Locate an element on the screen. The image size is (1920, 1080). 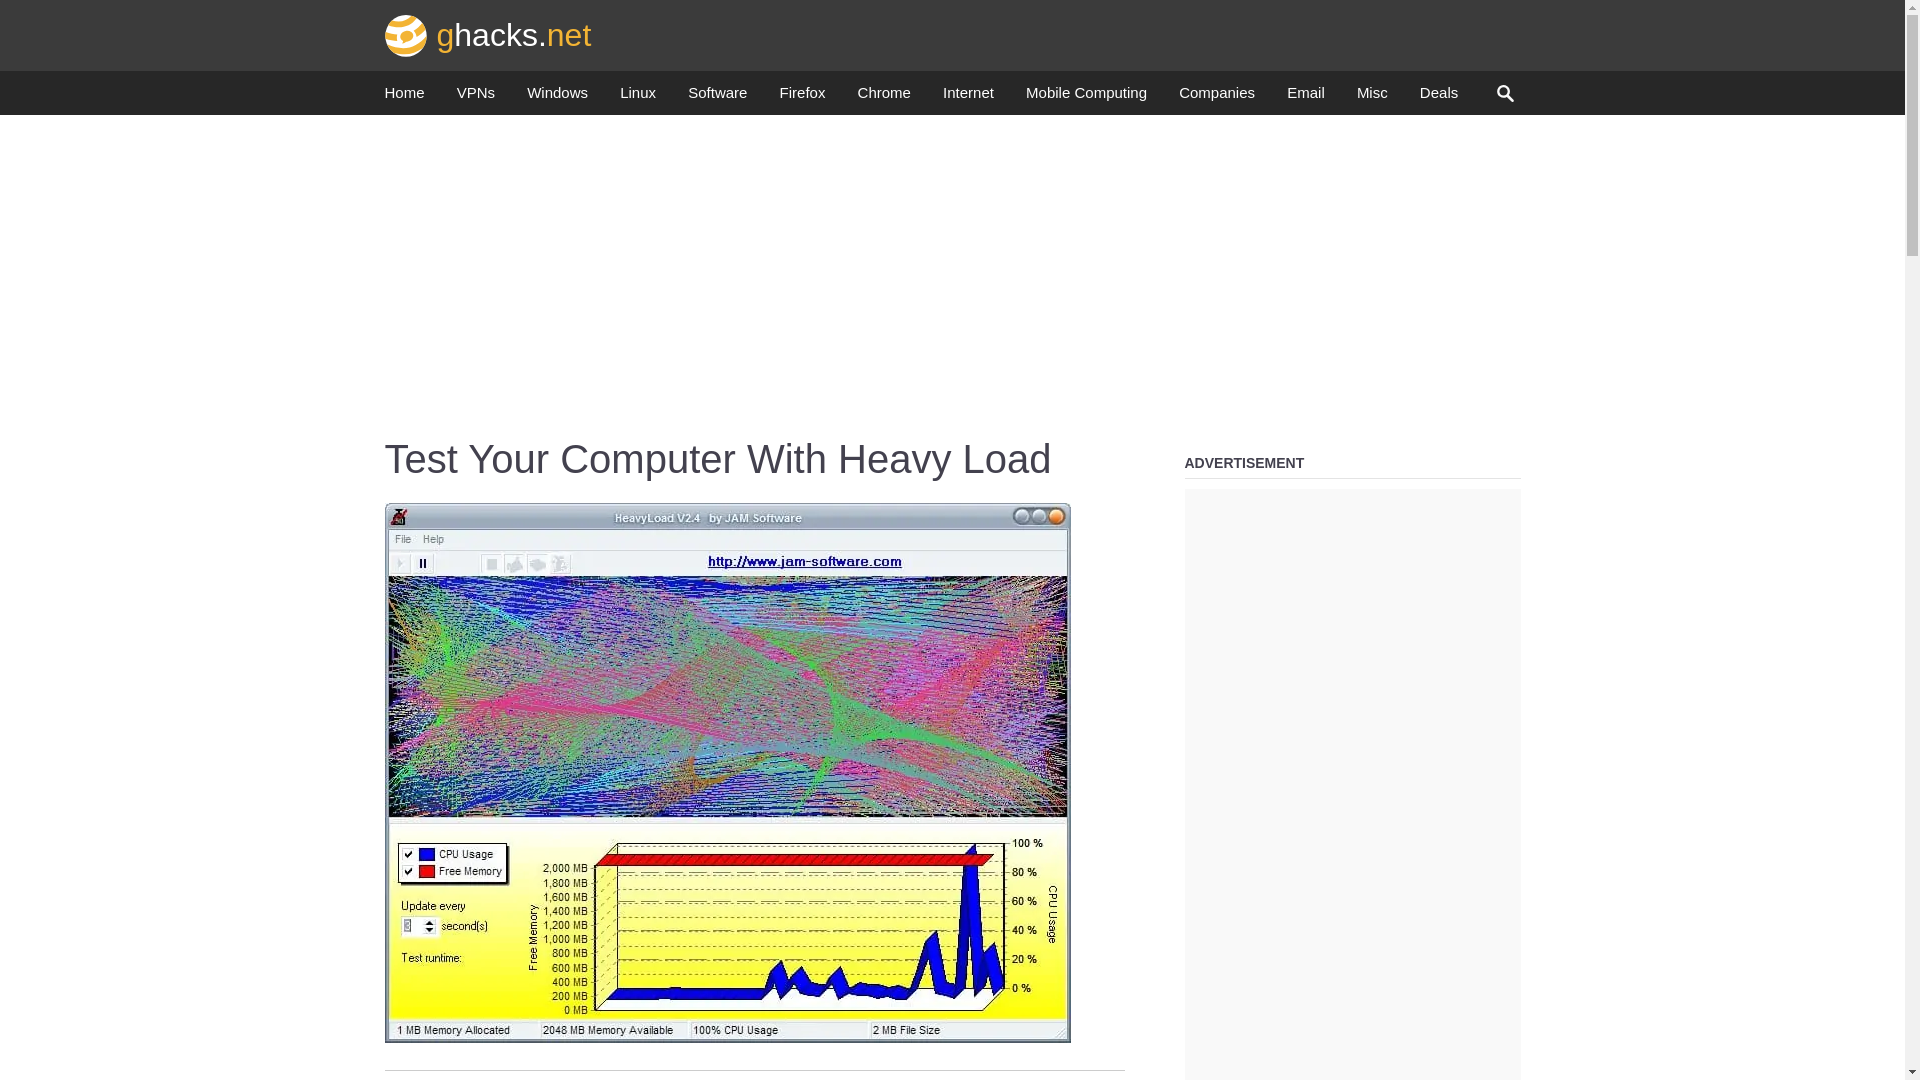
Misc is located at coordinates (1372, 98).